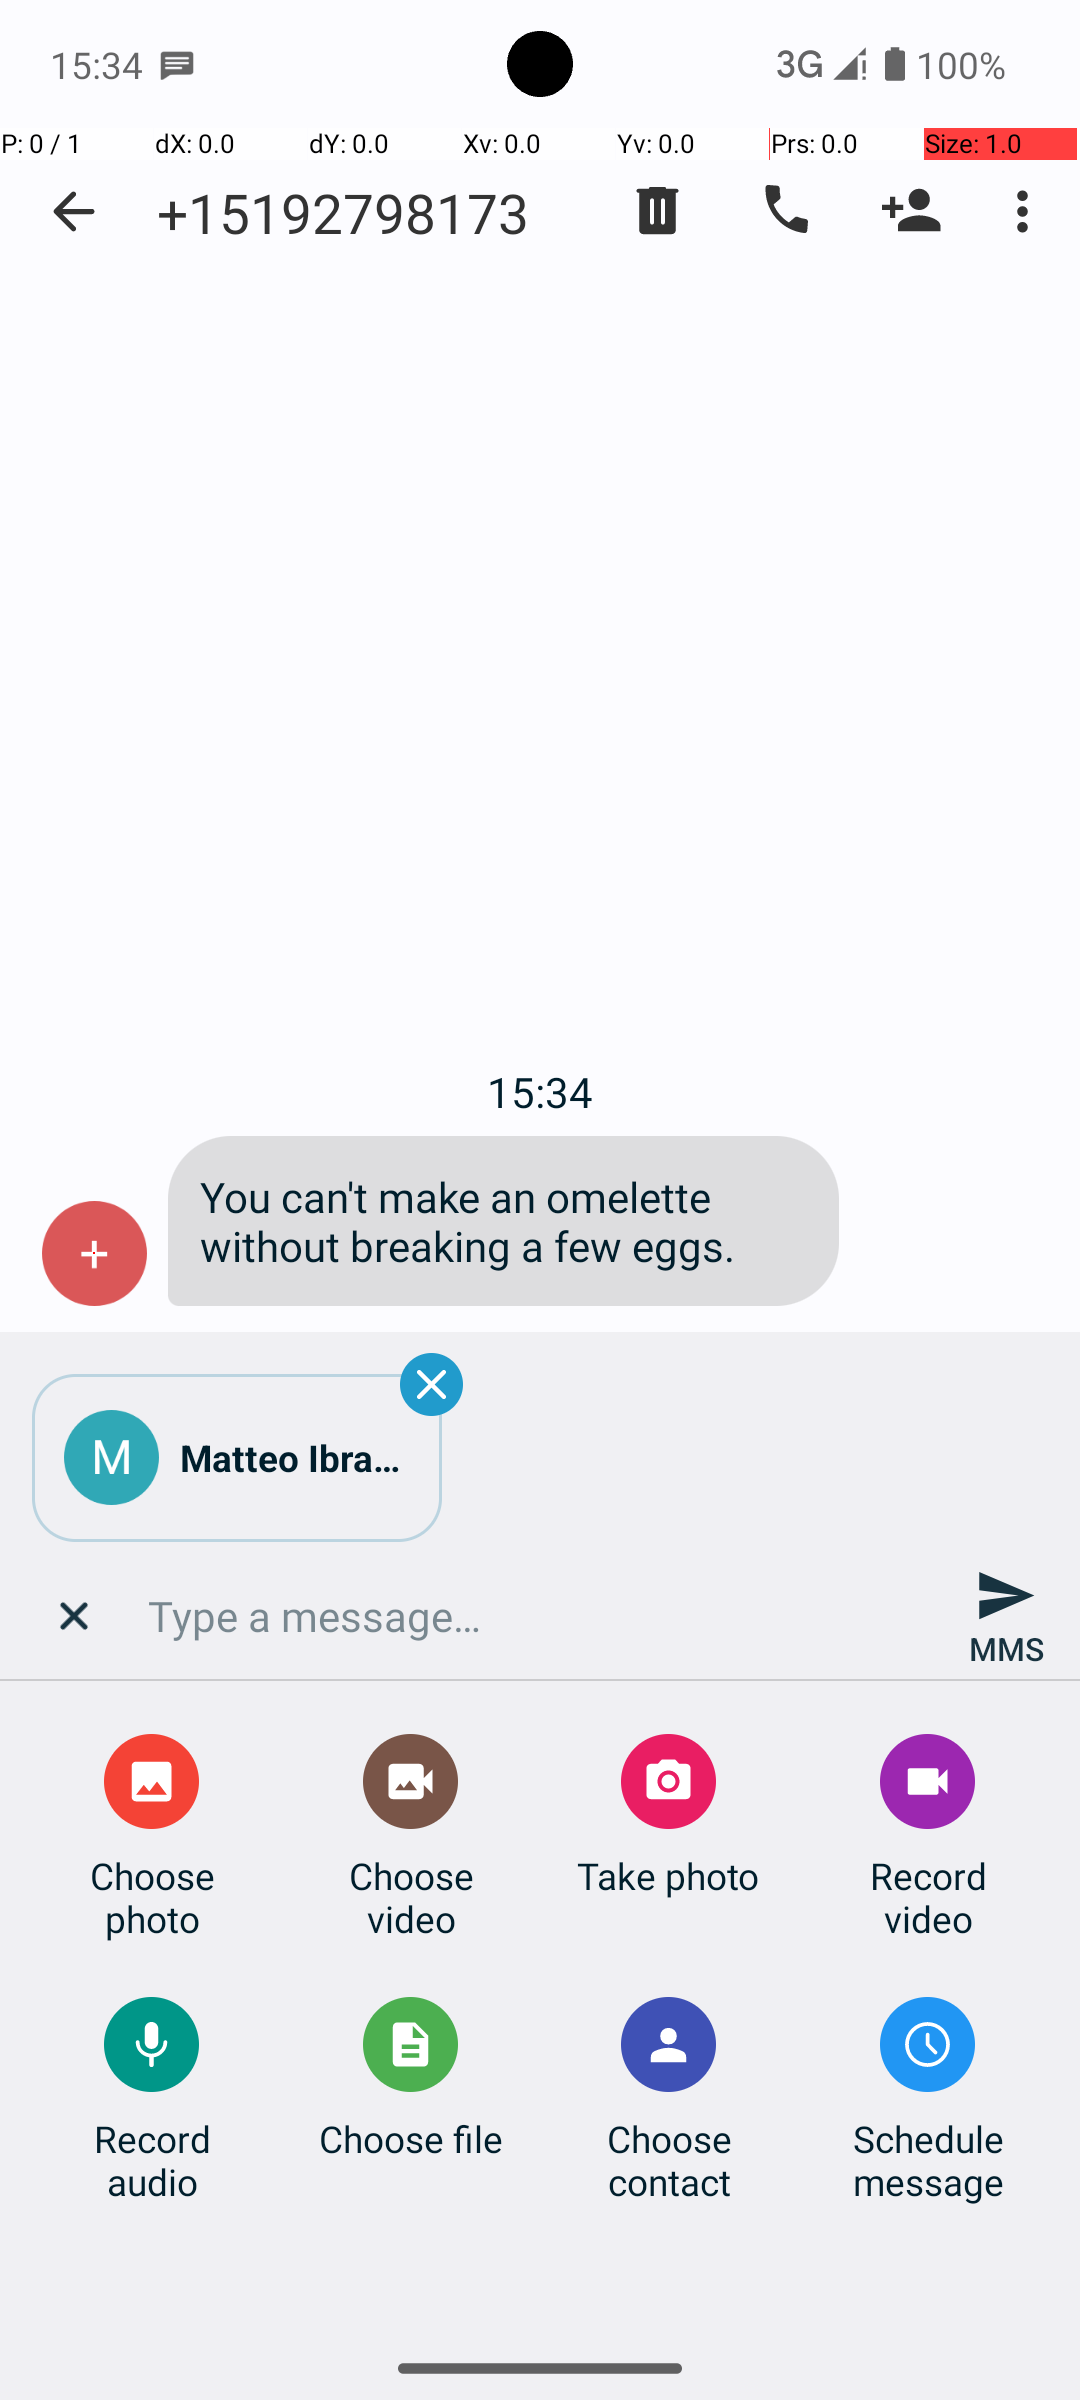 The width and height of the screenshot is (1080, 2400). What do you see at coordinates (152, 2160) in the screenshot?
I see `Record audio` at bounding box center [152, 2160].